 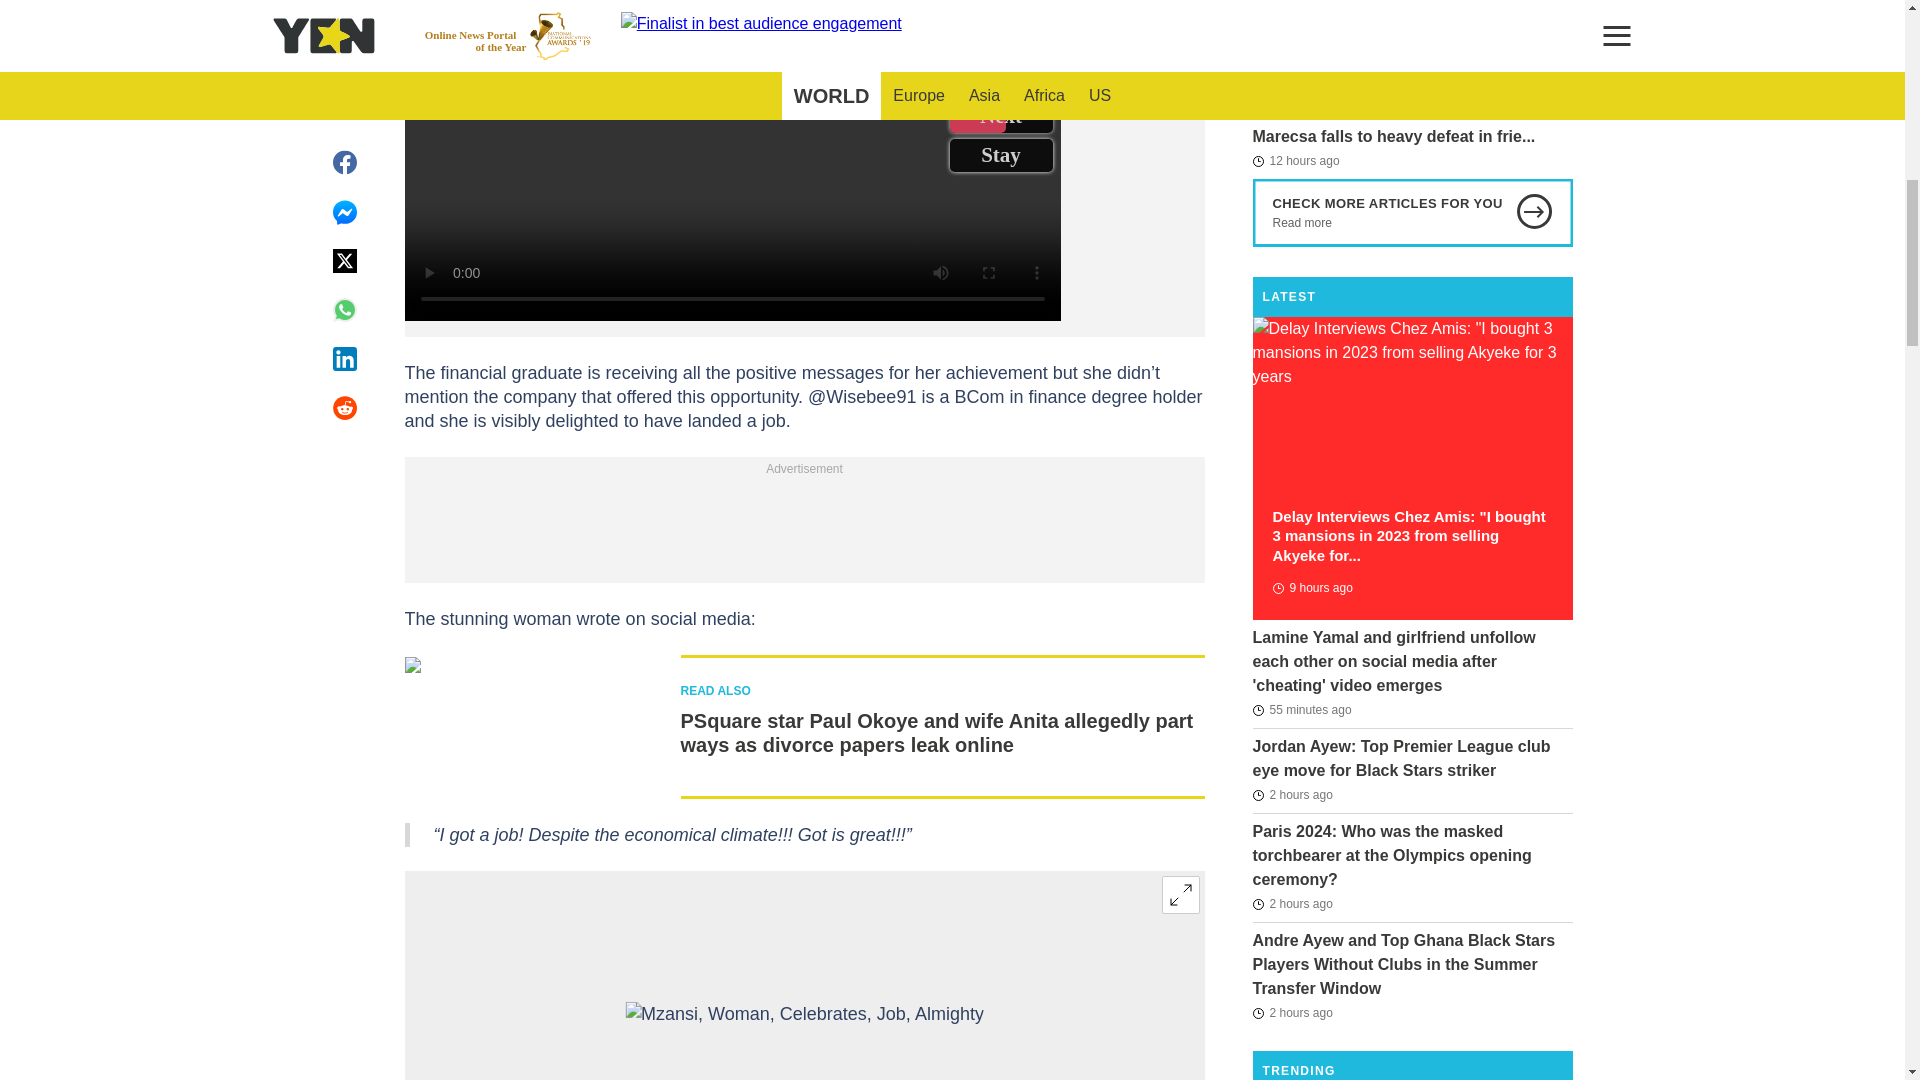 I want to click on 2024-07-28T17:00:40Z, so click(x=1292, y=794).